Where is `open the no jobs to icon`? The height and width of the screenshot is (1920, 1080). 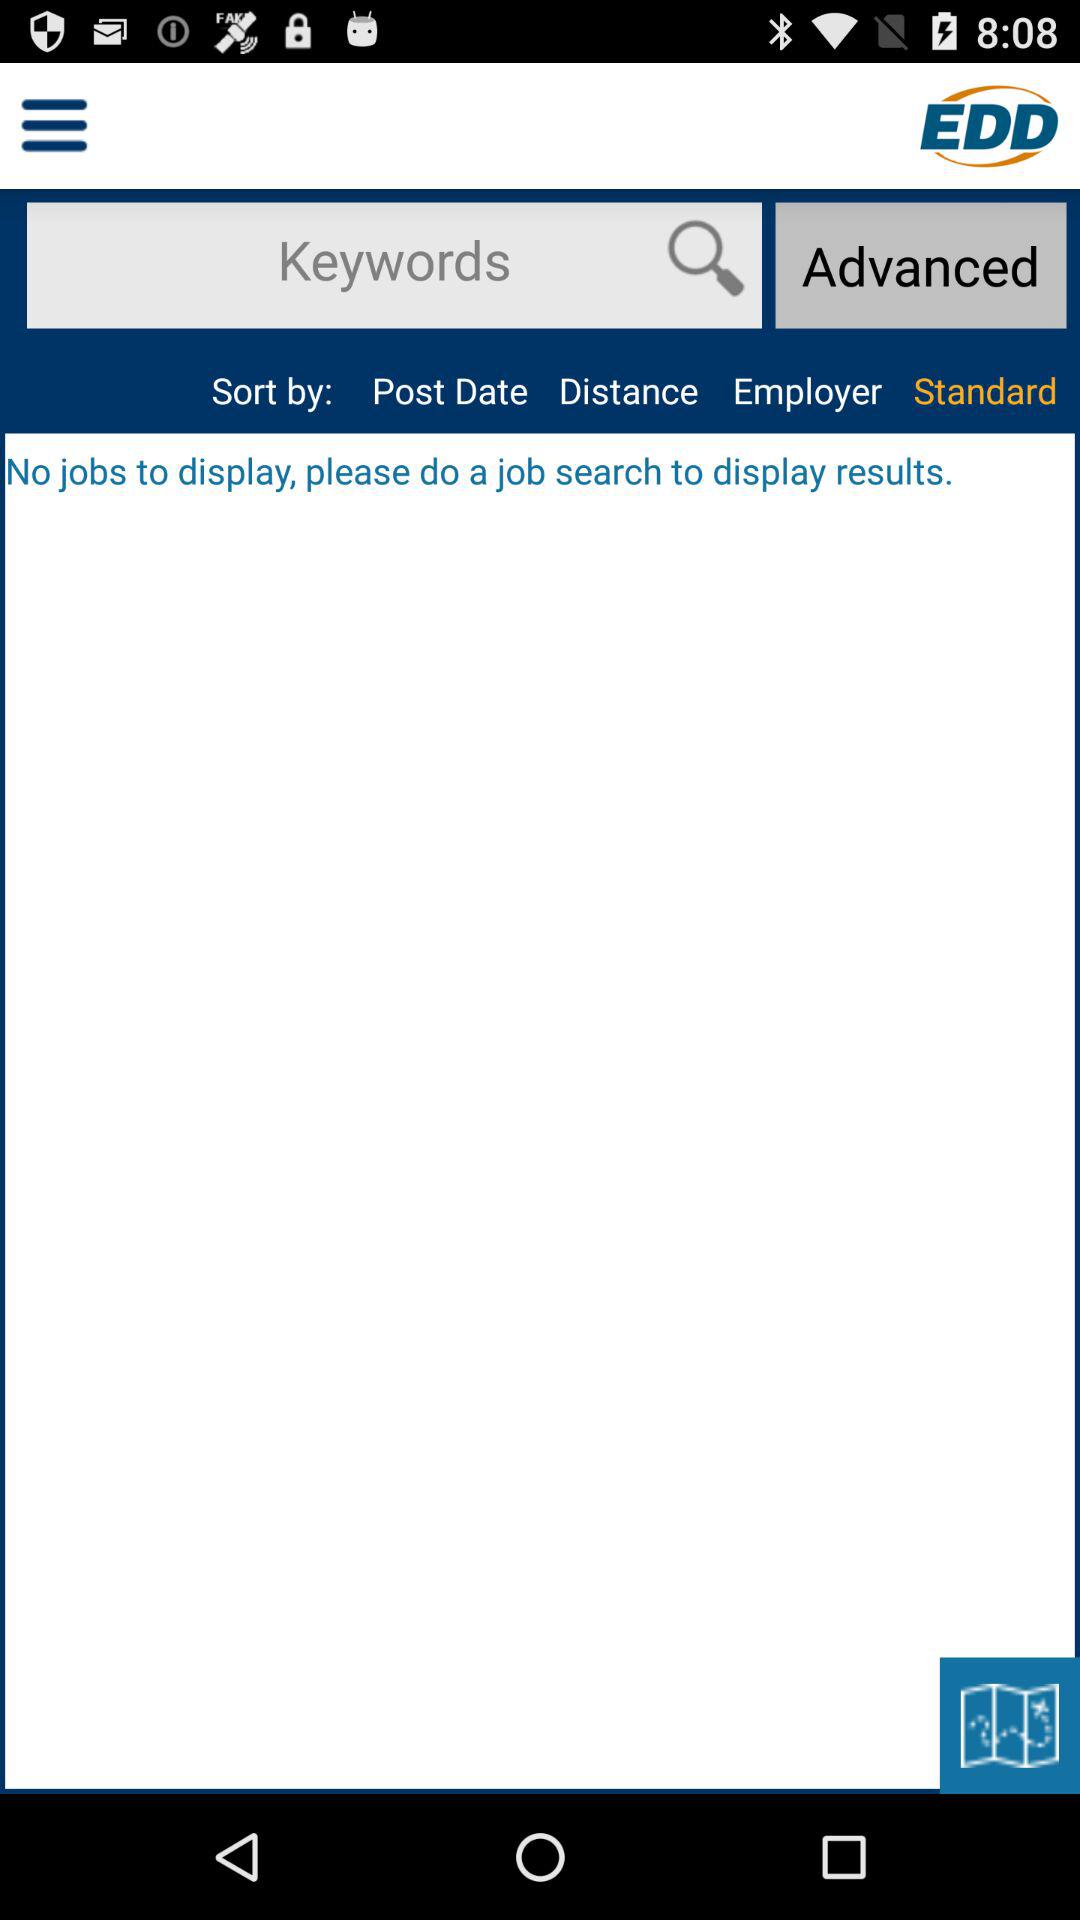 open the no jobs to icon is located at coordinates (540, 470).